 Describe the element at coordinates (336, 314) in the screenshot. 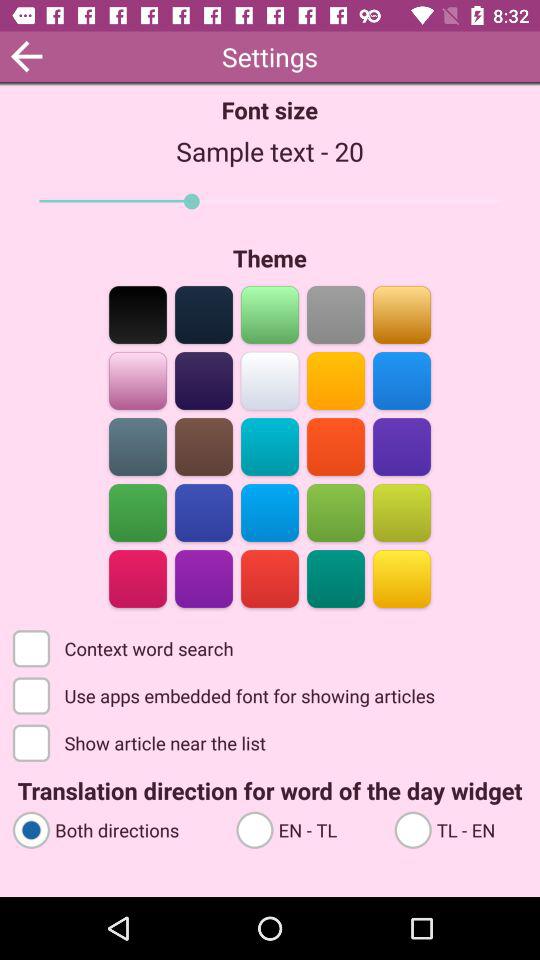

I see `theme color option` at that location.